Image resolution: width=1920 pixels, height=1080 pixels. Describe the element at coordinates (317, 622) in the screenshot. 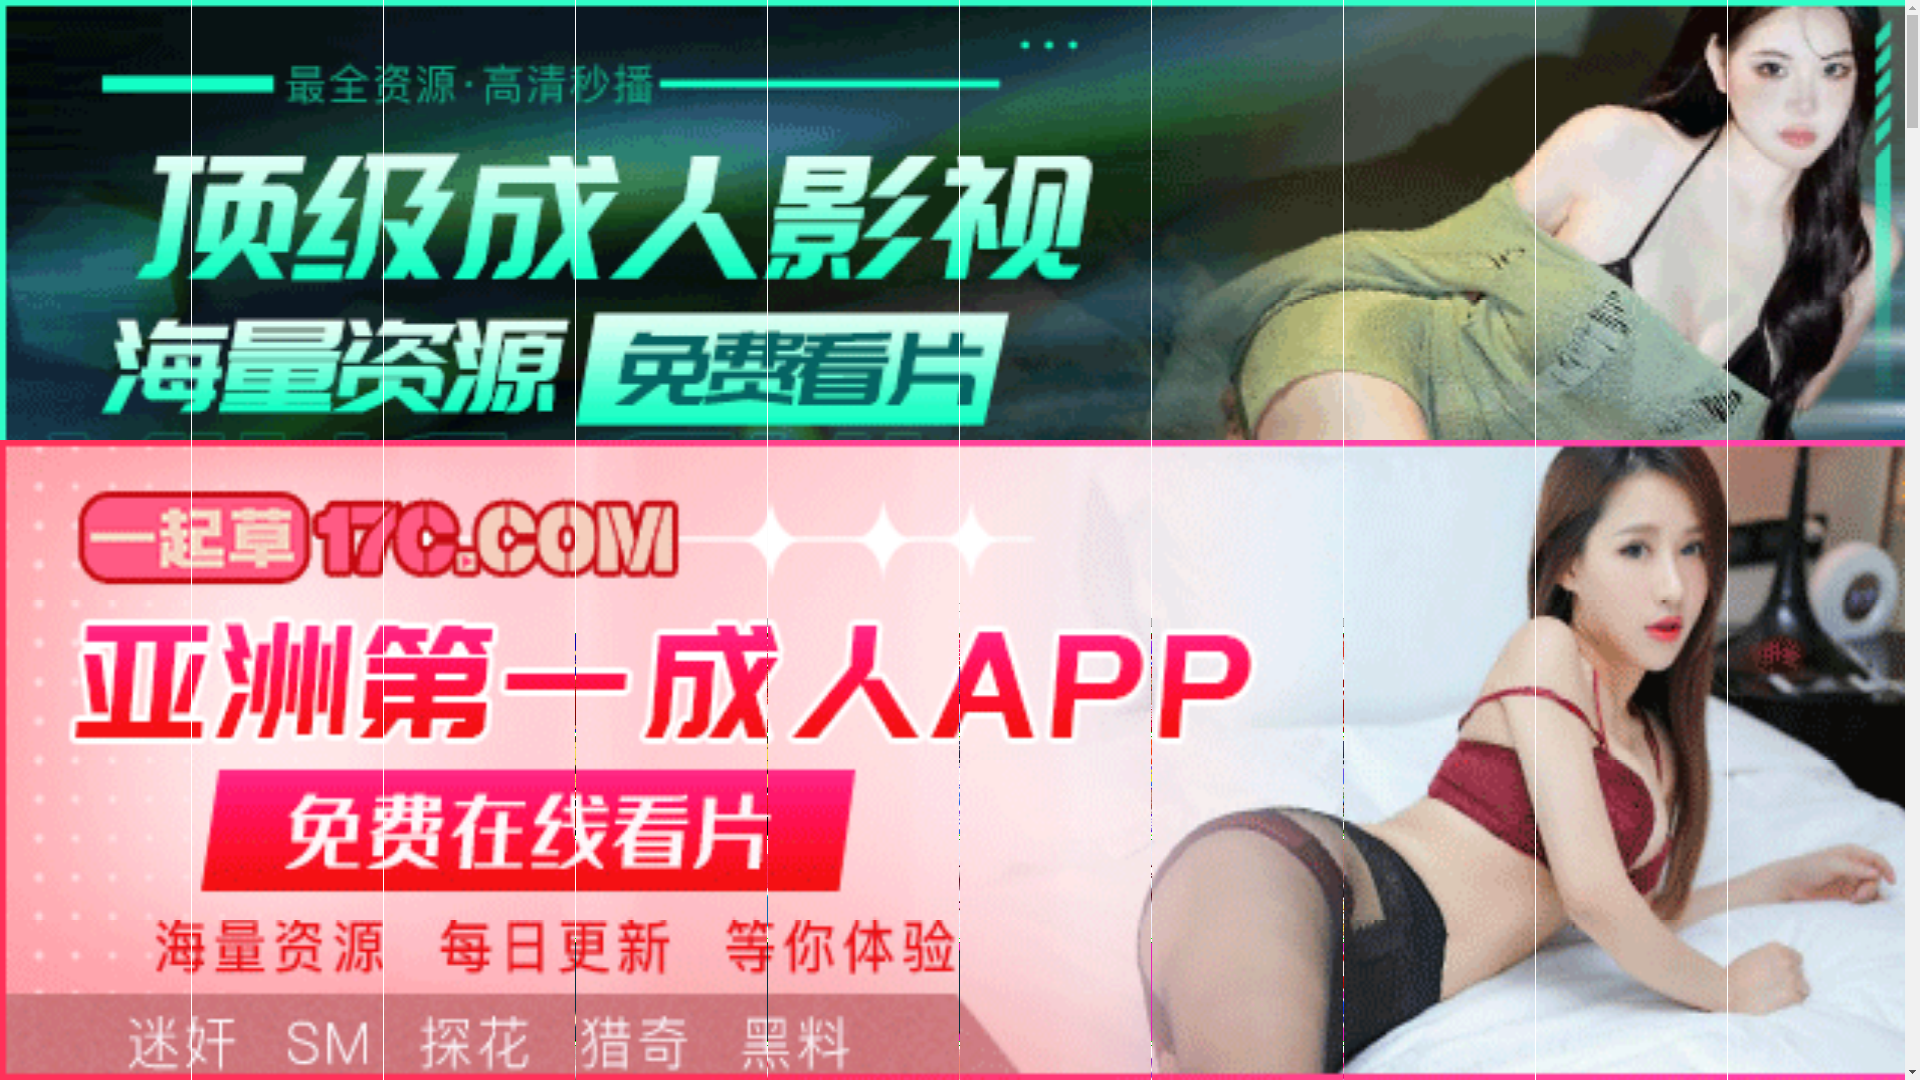

I see `|` at that location.